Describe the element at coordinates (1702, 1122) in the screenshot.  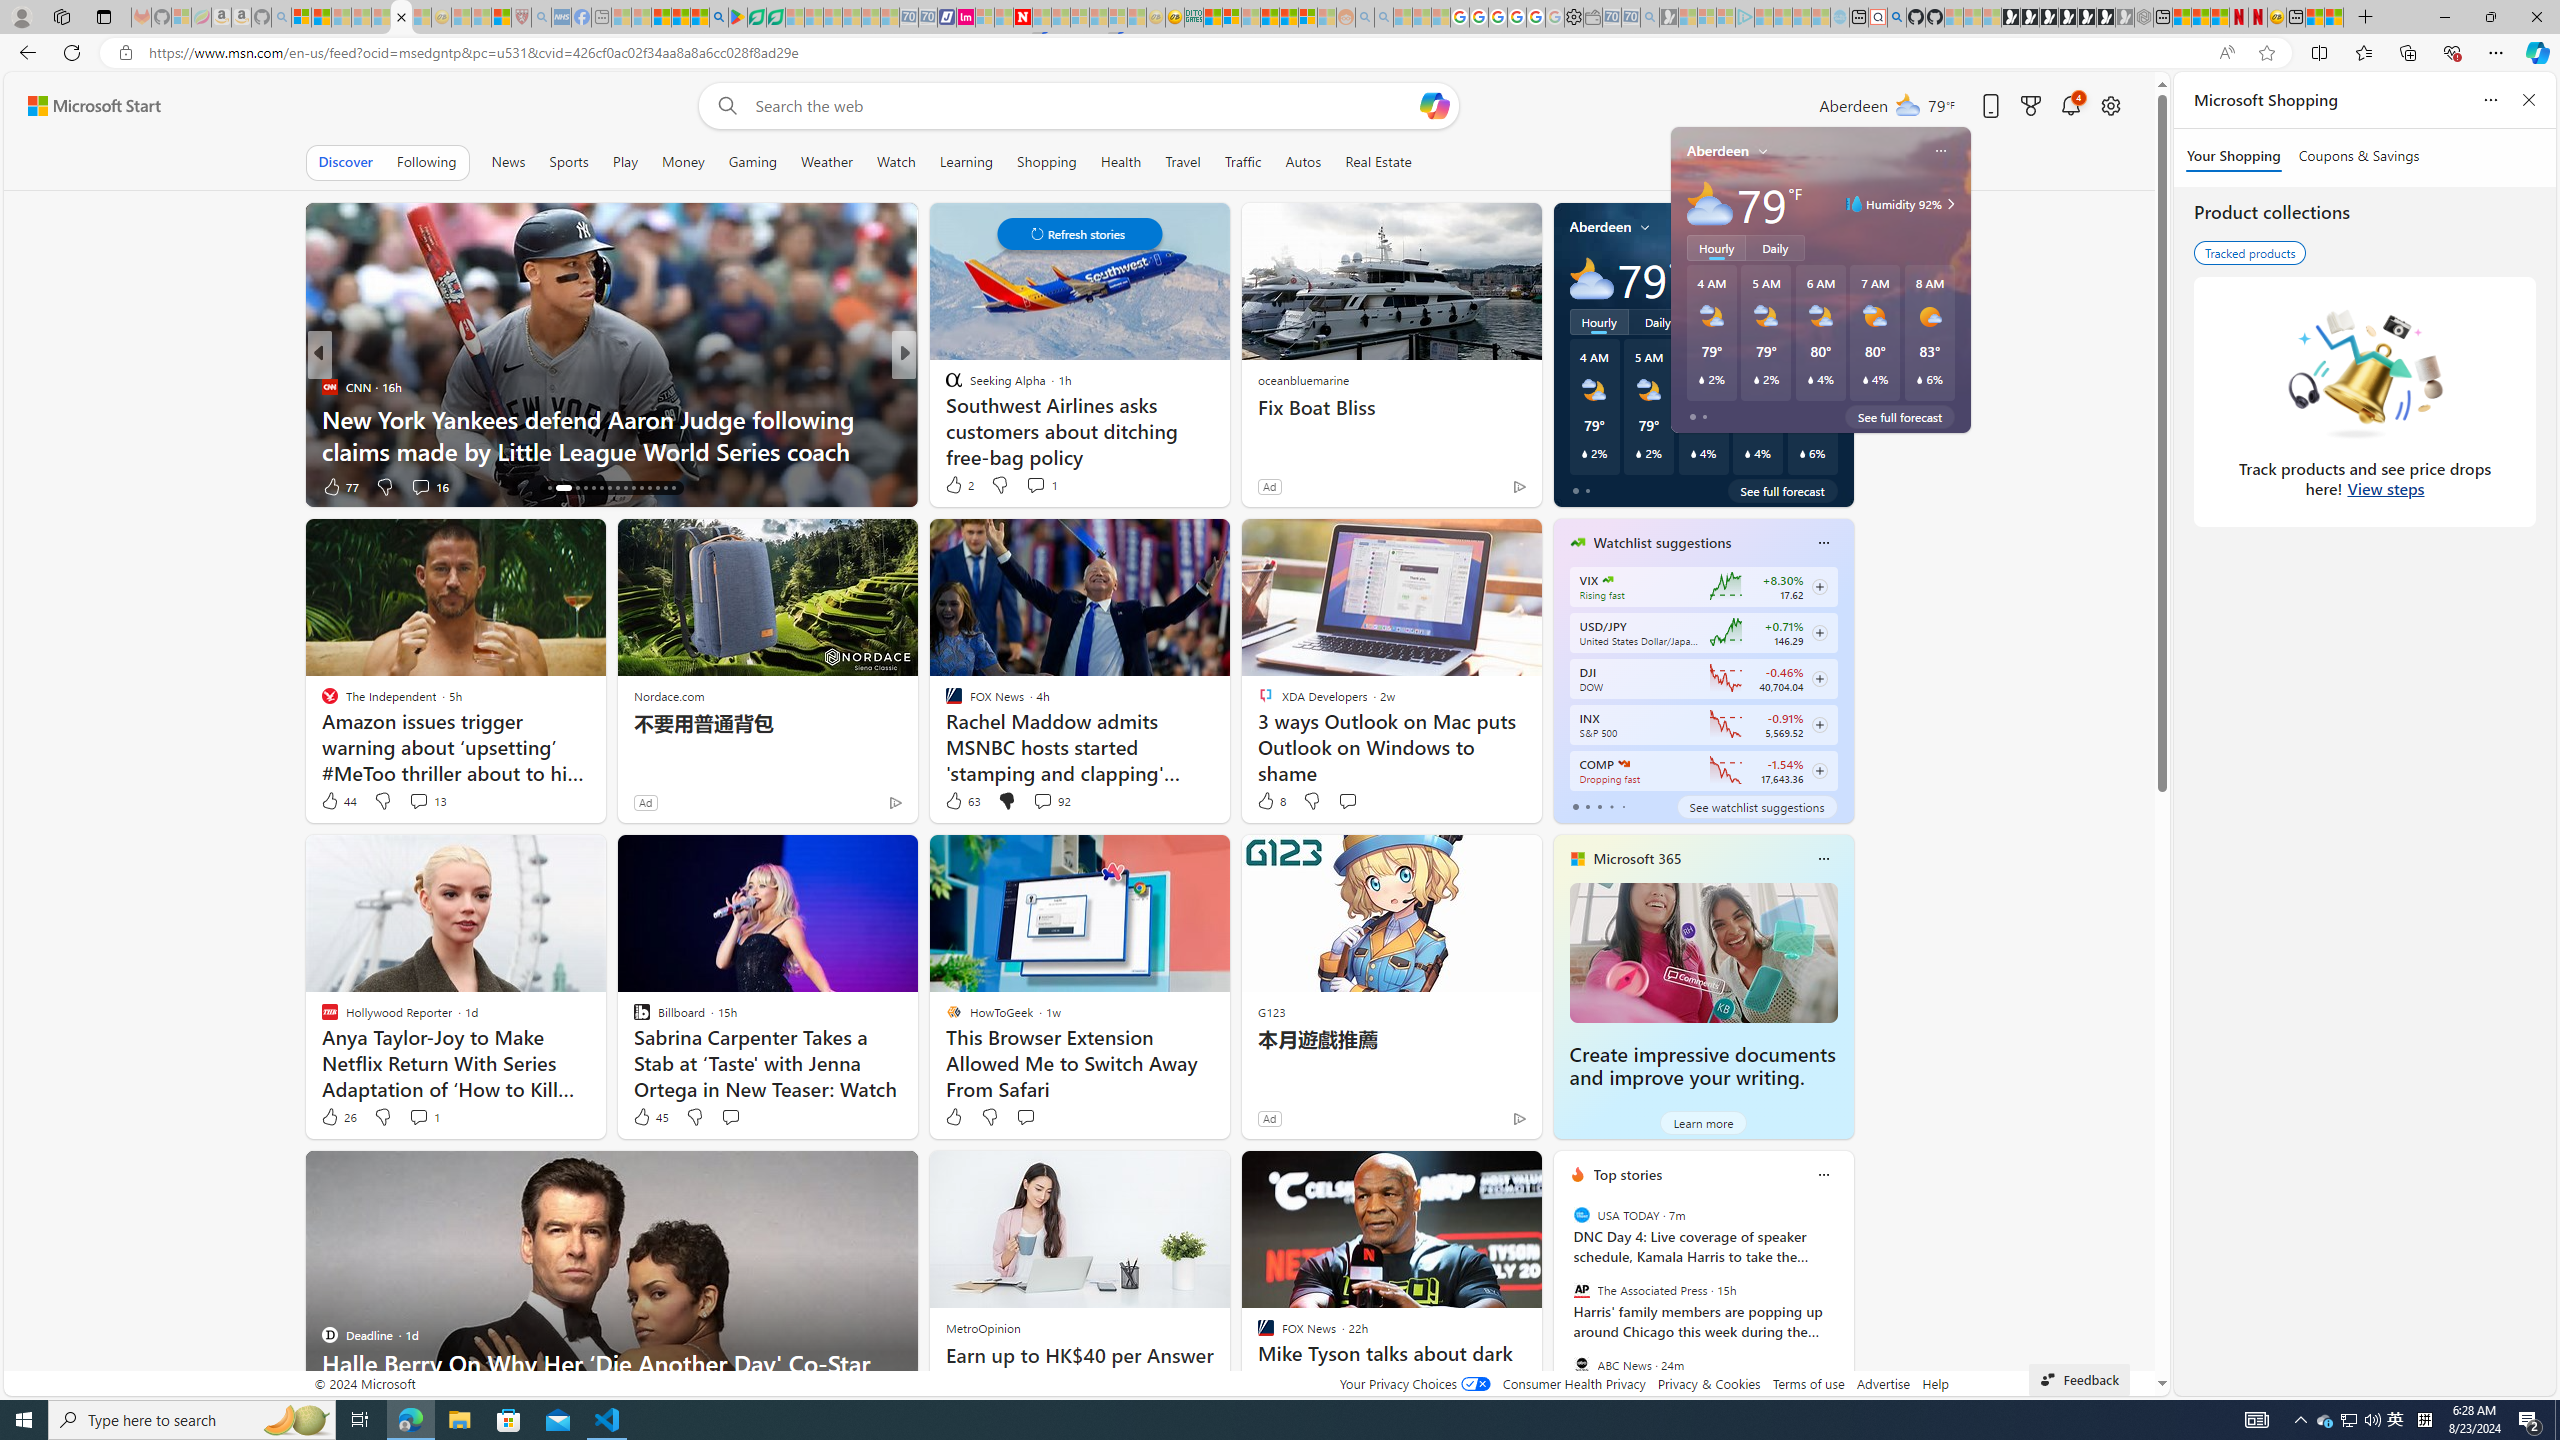
I see `Learn more` at that location.